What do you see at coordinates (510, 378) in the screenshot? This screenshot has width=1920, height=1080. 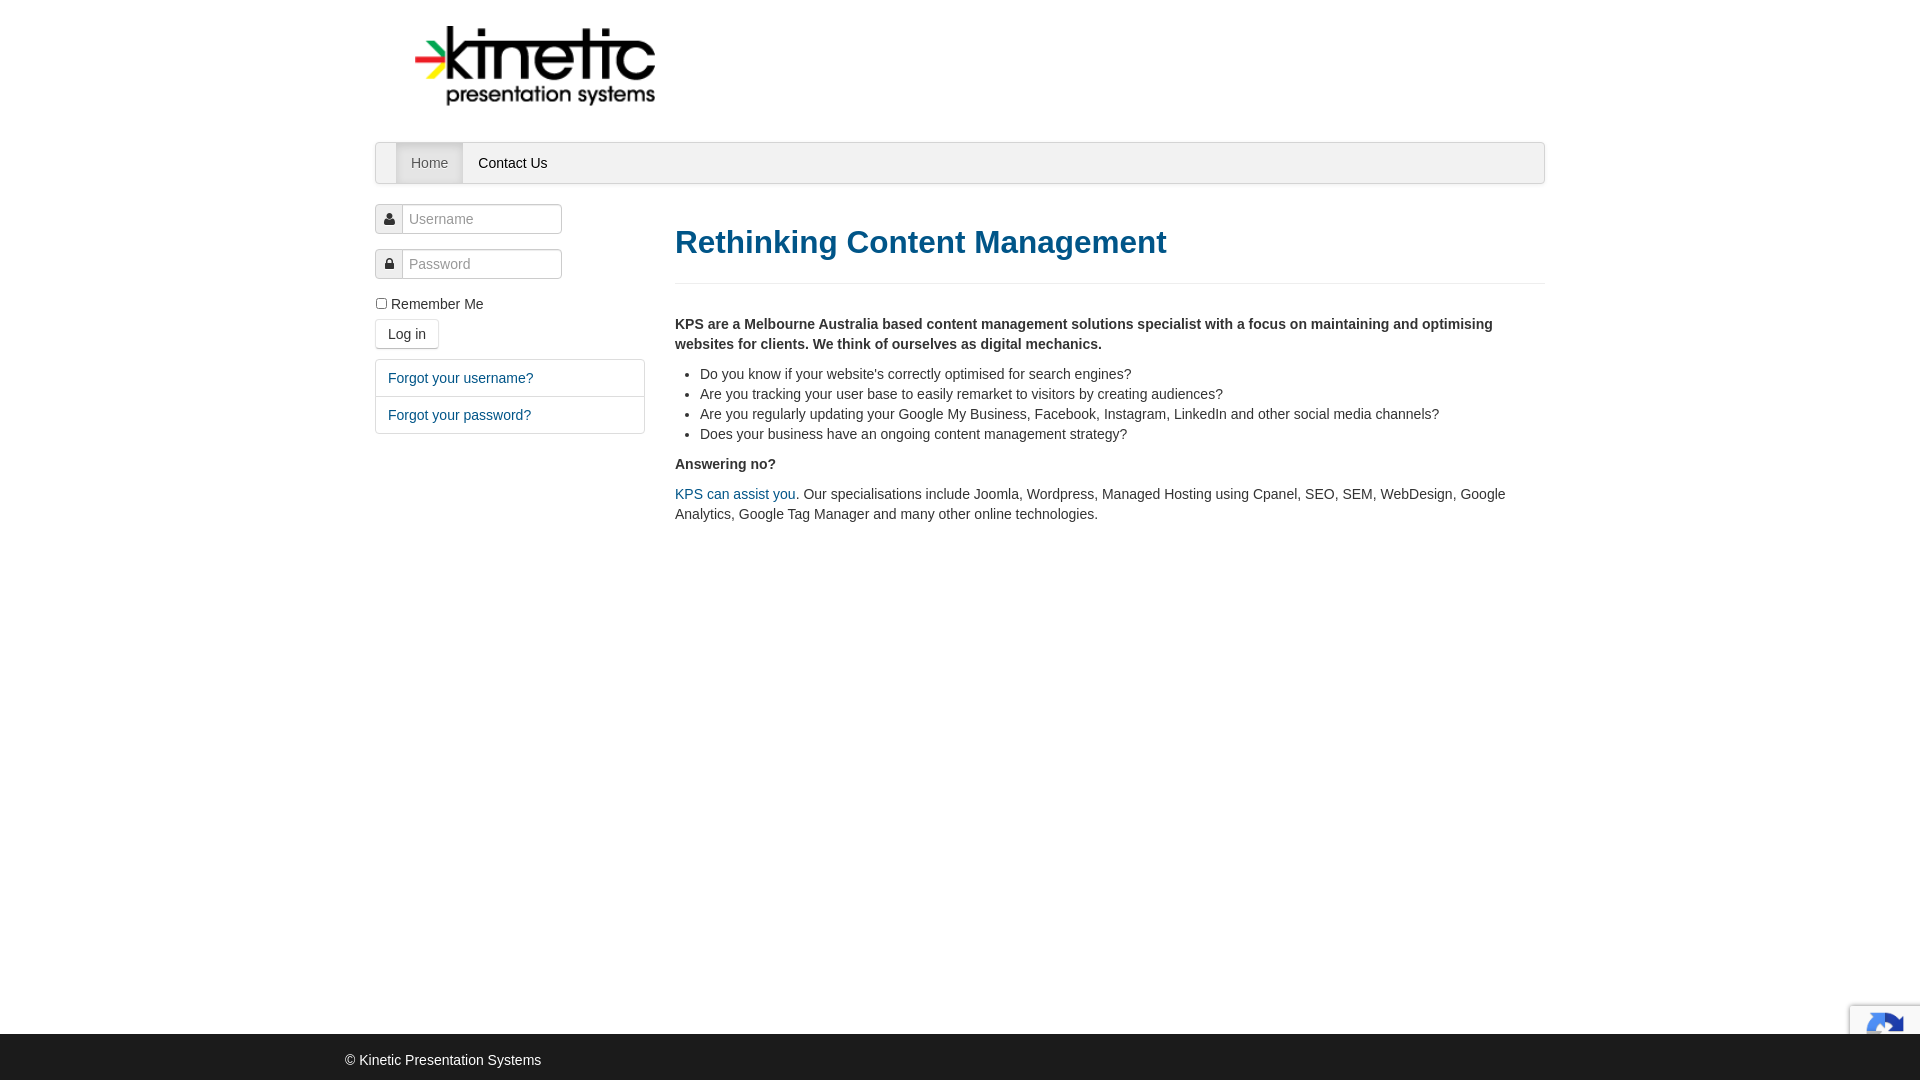 I see `Forgot your username?` at bounding box center [510, 378].